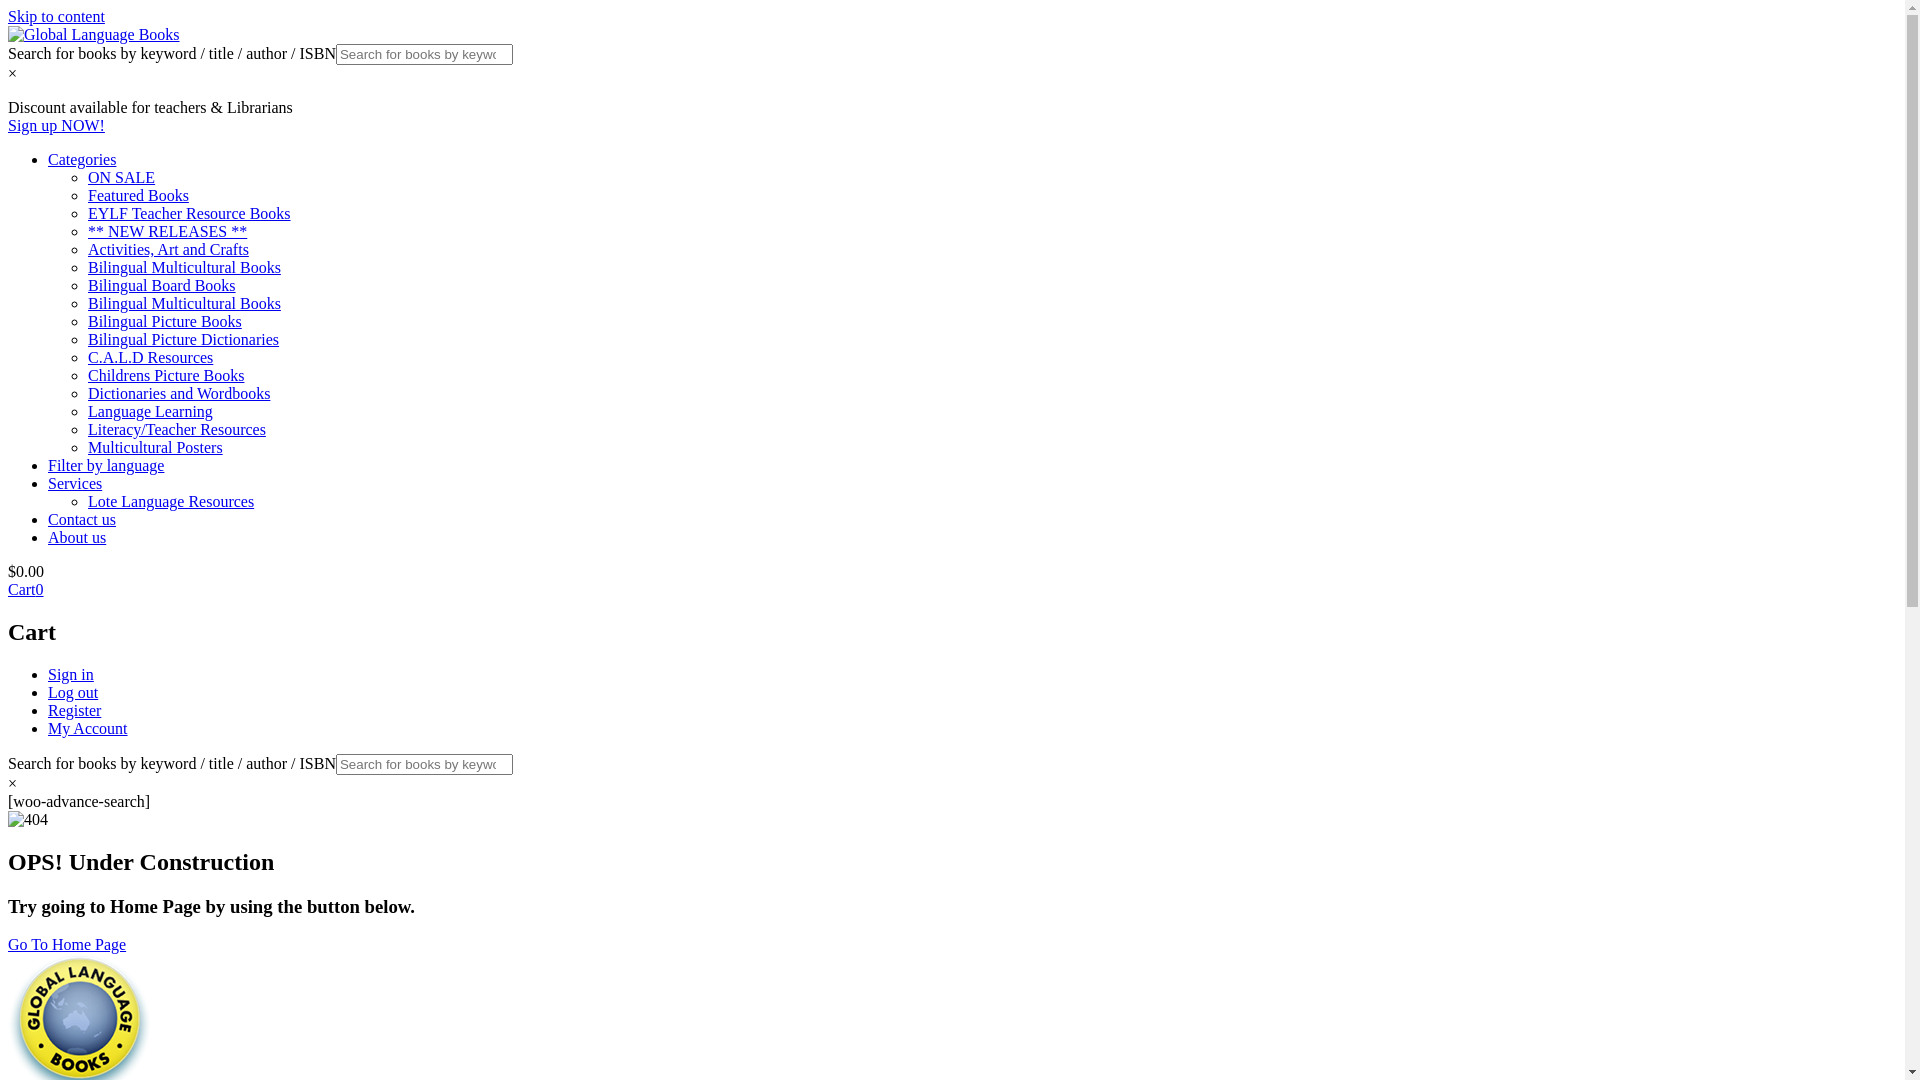  I want to click on About us, so click(77, 538).